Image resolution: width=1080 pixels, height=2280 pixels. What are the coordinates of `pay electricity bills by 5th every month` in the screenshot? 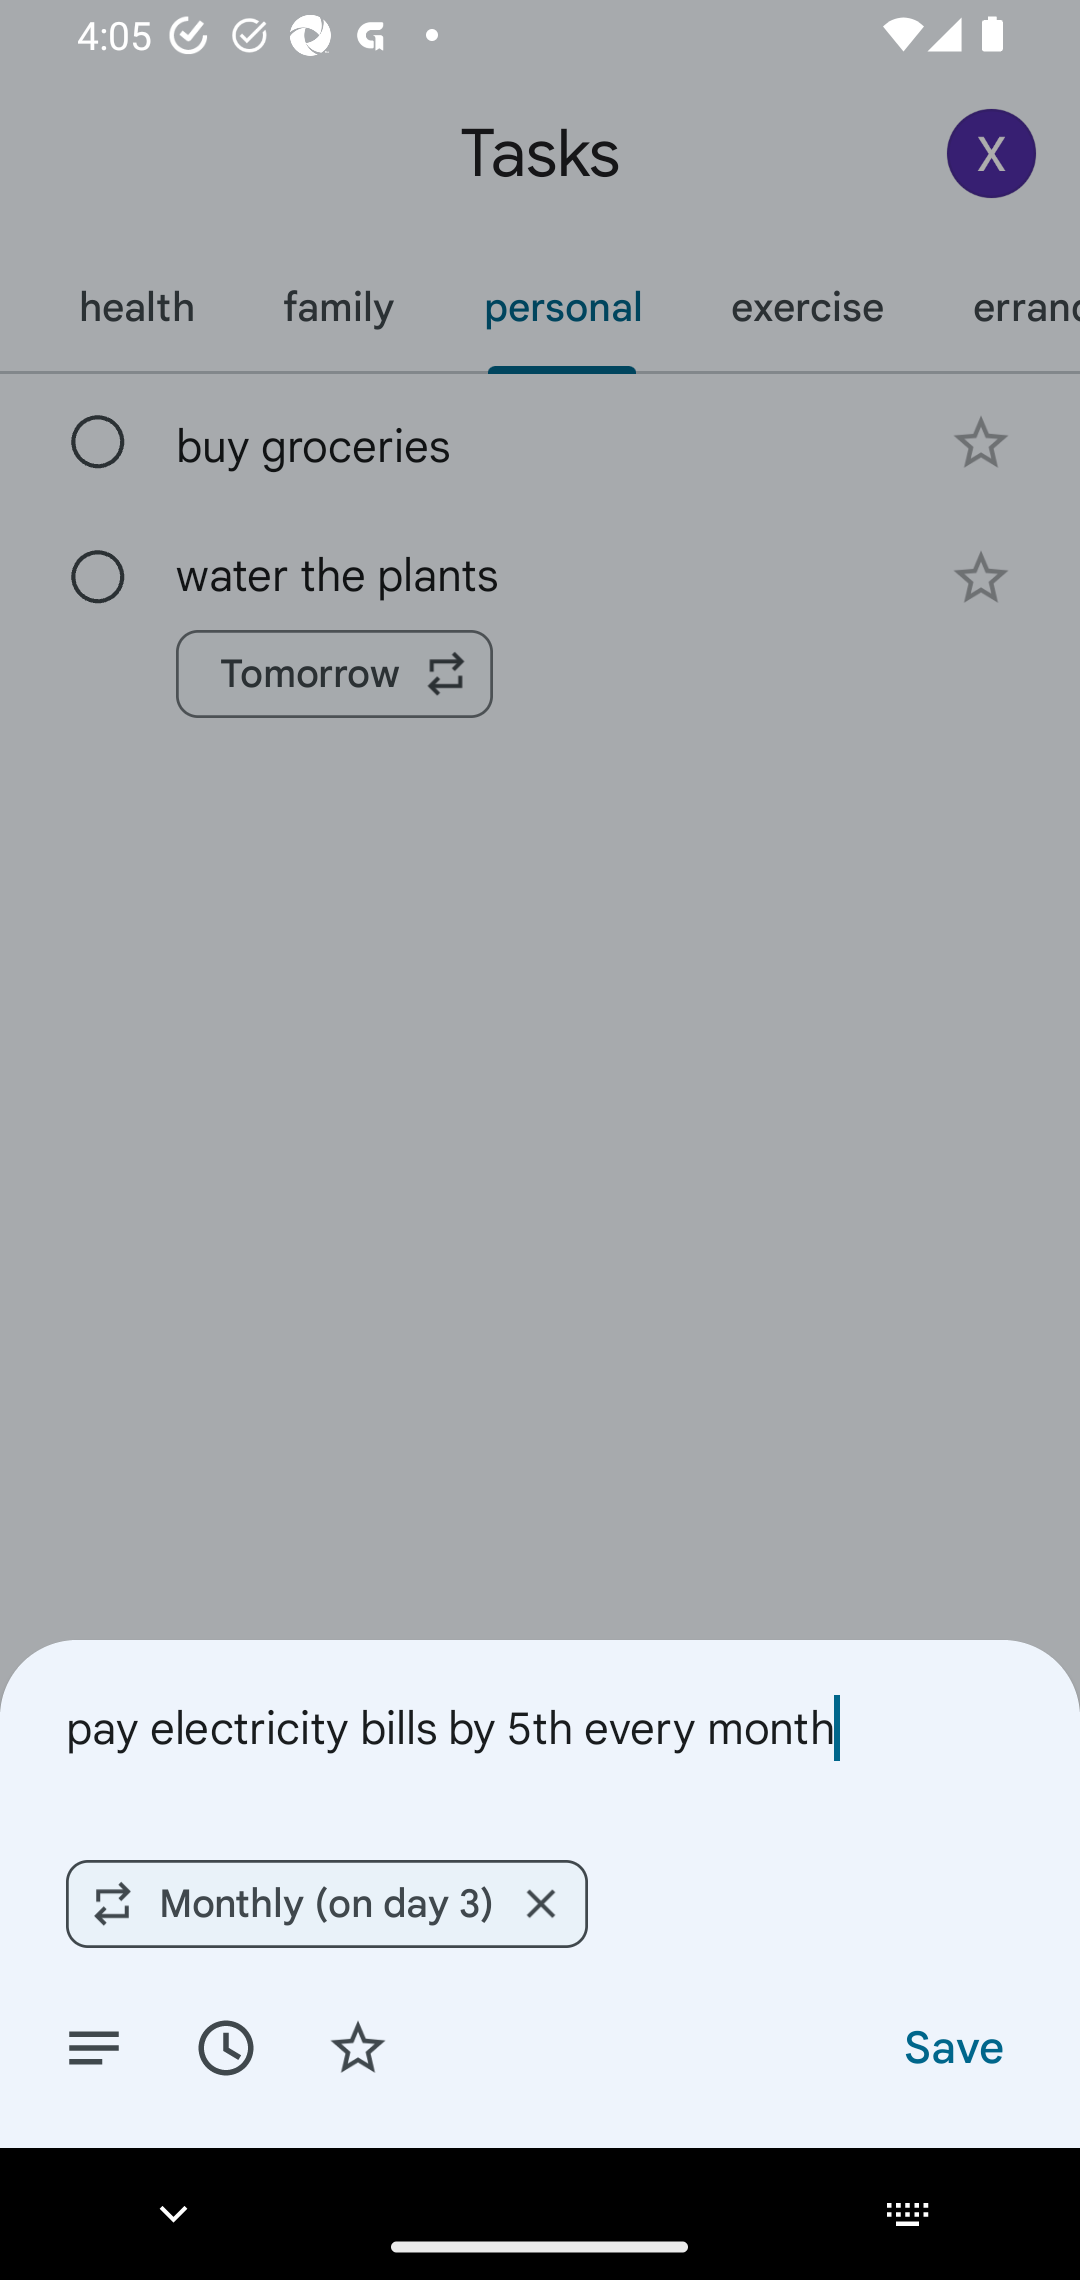 It's located at (540, 1728).